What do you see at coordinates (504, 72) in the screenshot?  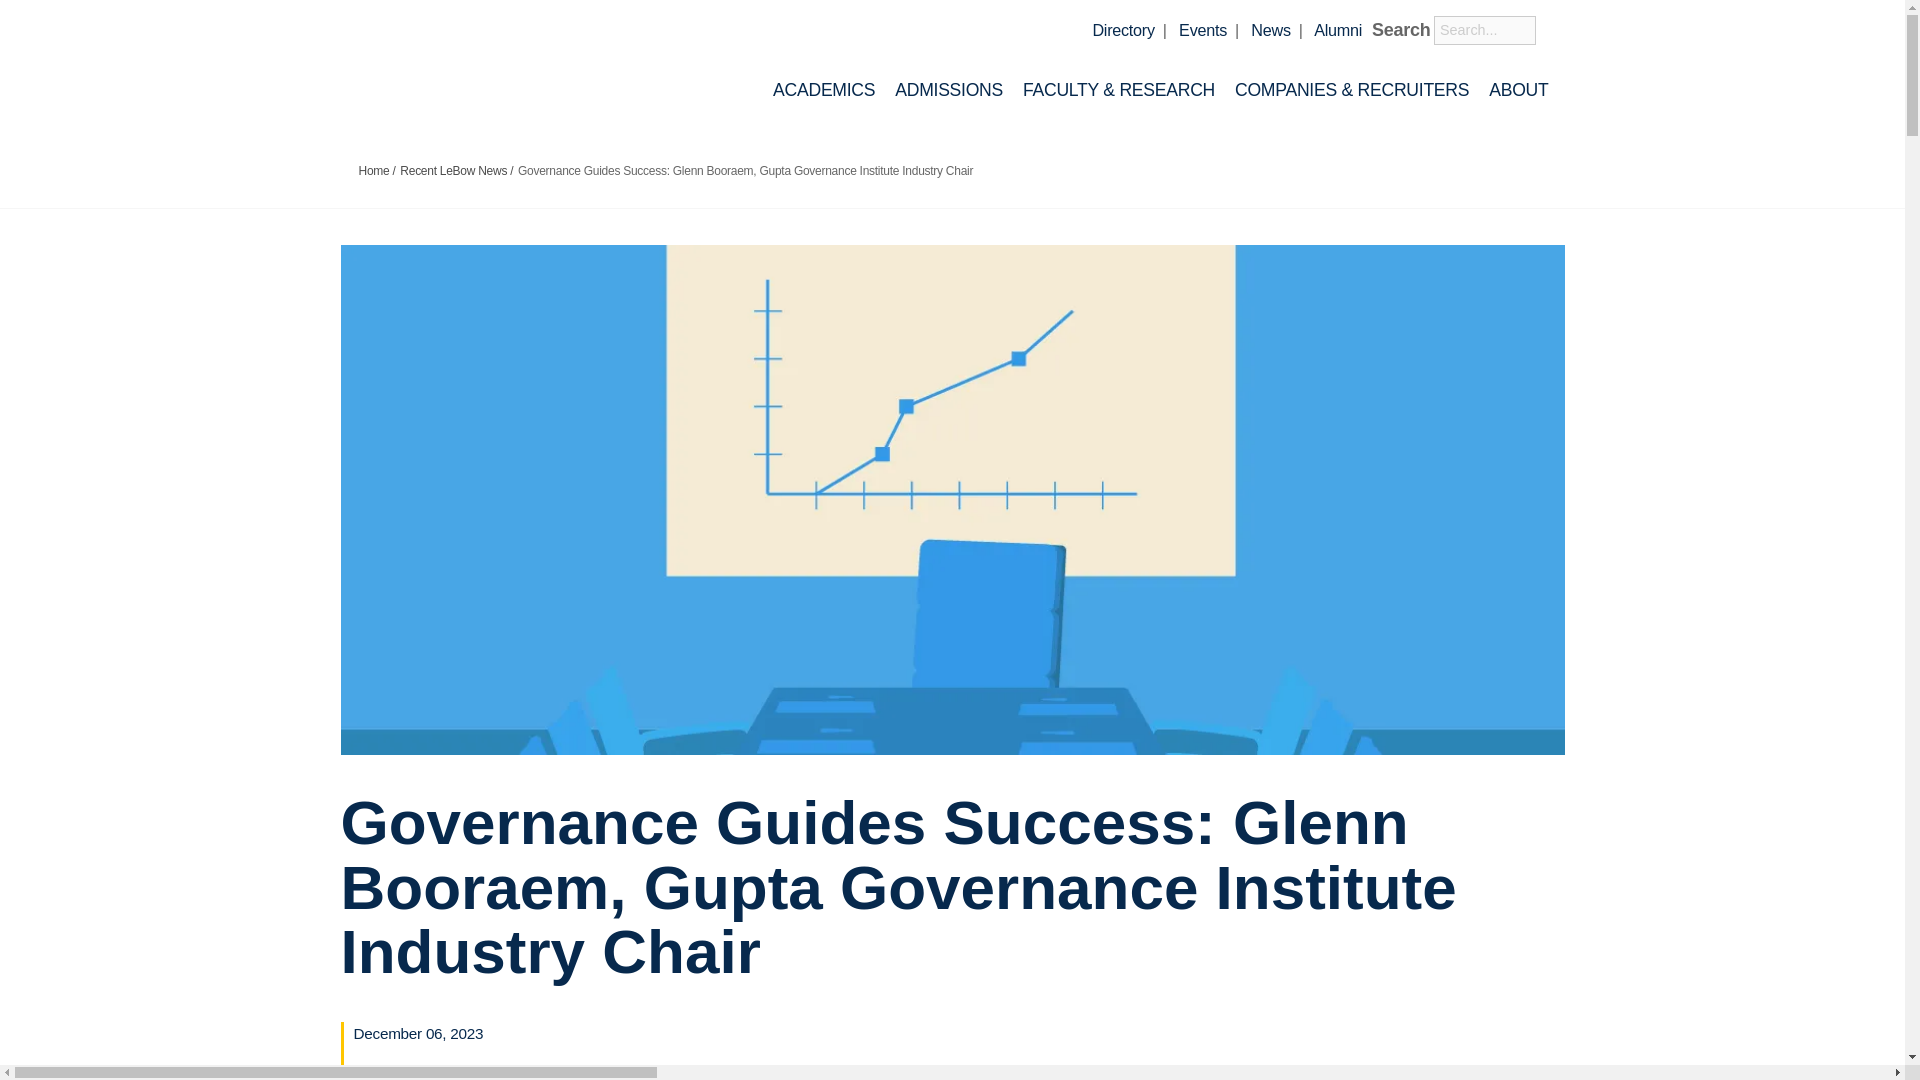 I see `LeBow College of Business` at bounding box center [504, 72].